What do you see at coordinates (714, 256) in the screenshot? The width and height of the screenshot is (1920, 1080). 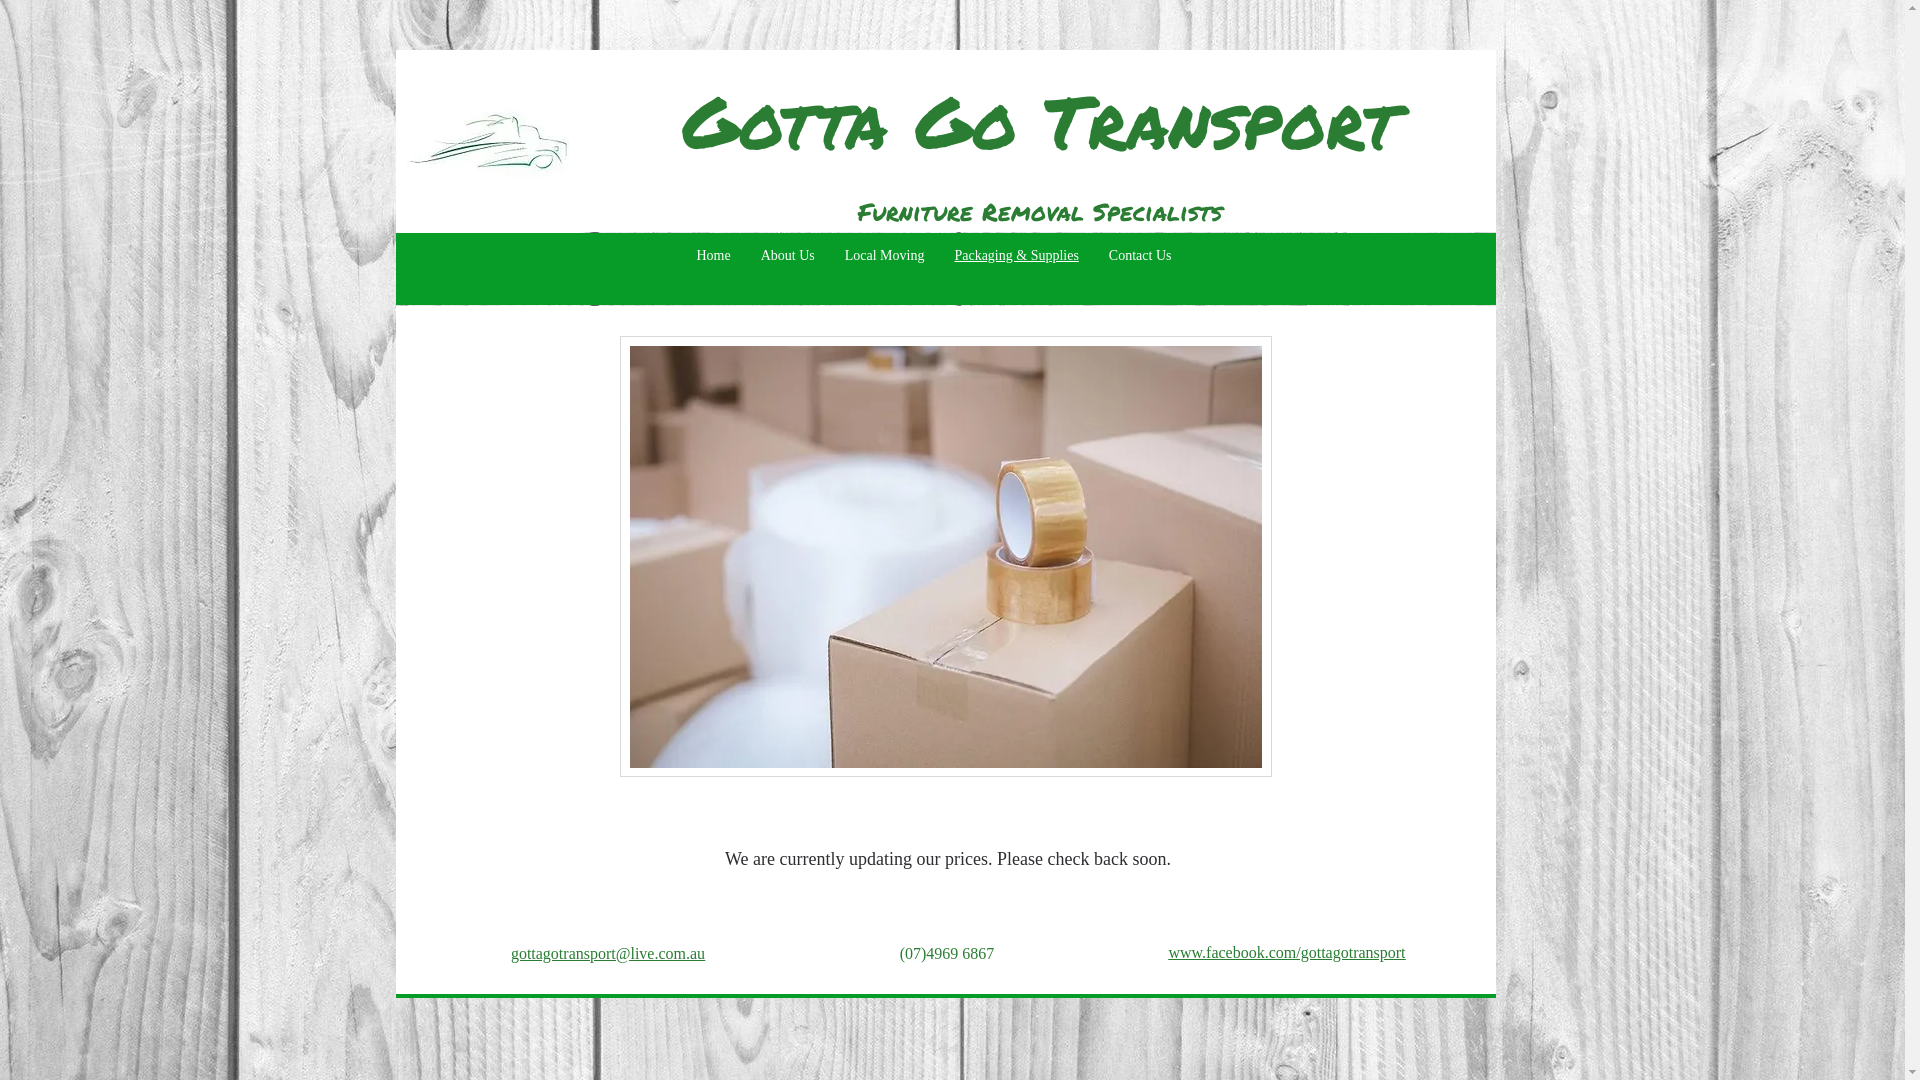 I see `Home` at bounding box center [714, 256].